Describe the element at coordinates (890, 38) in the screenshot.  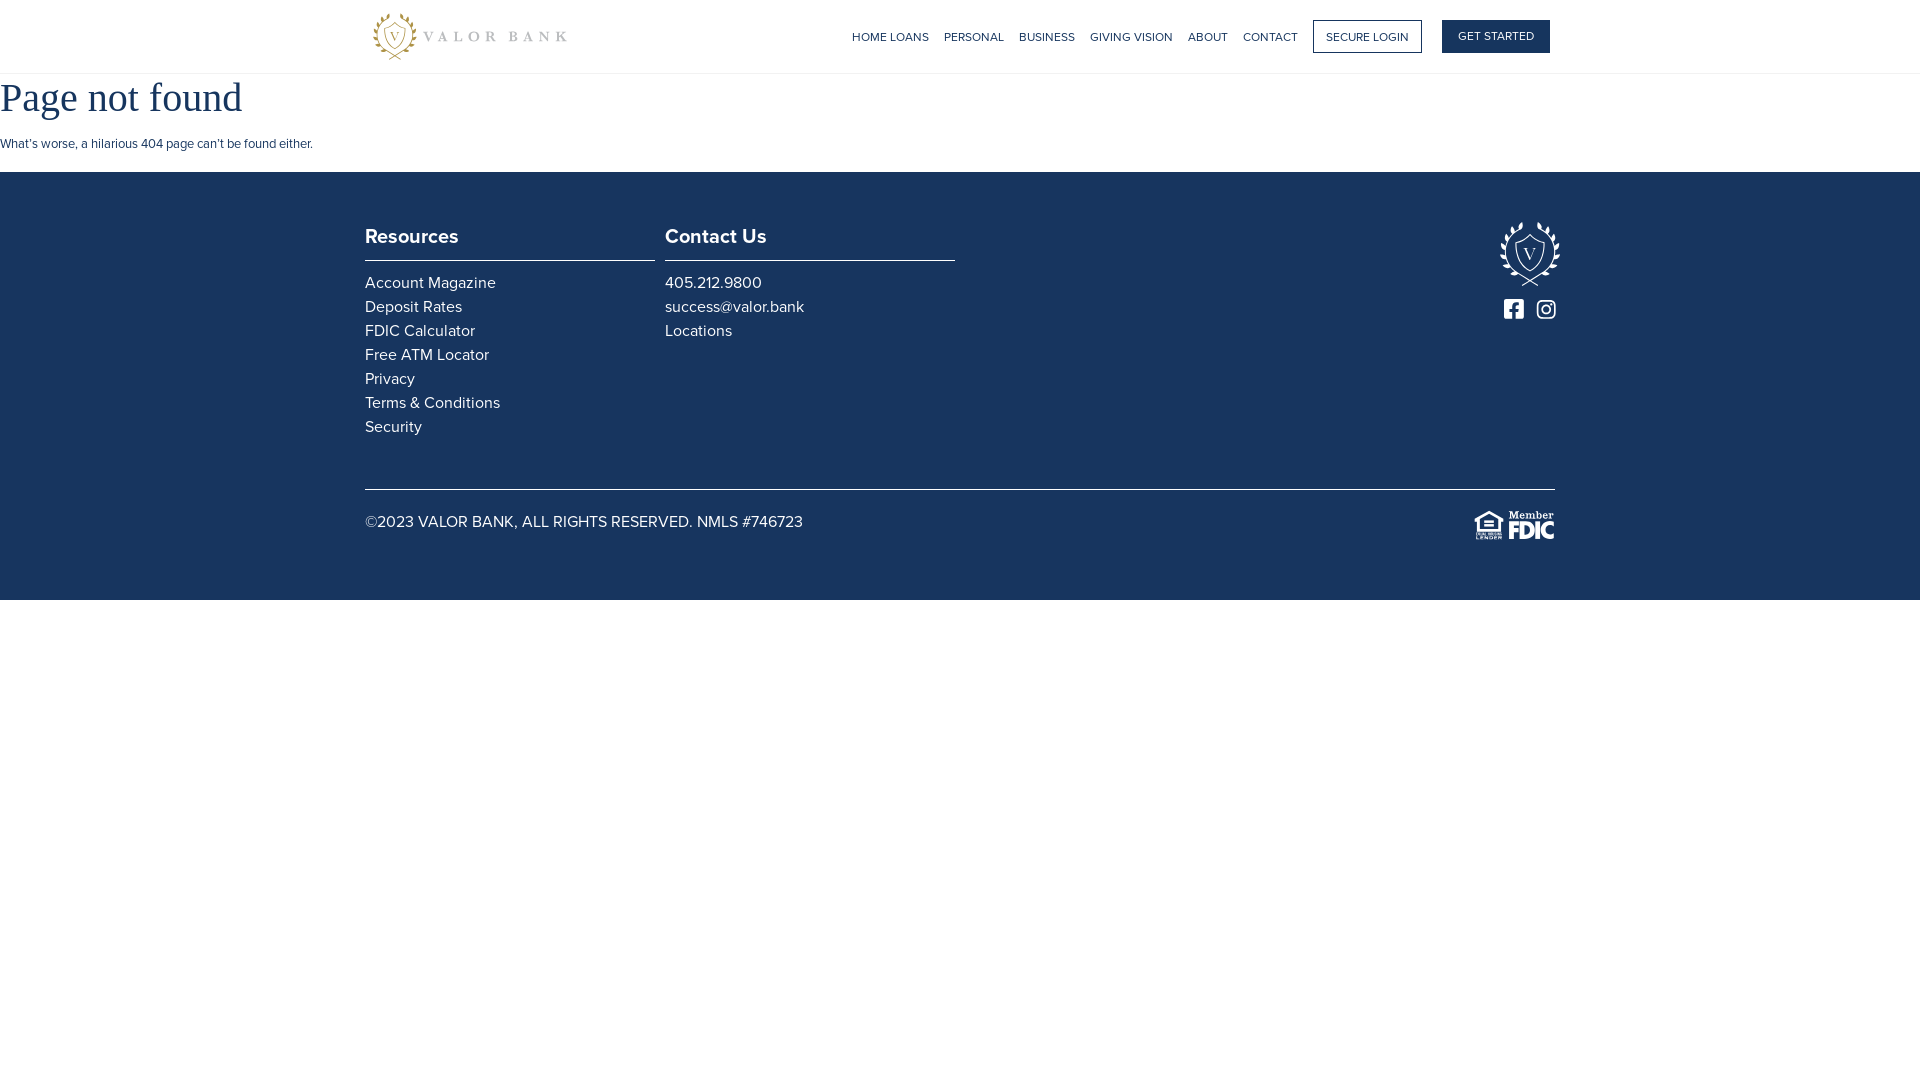
I see `HOME LOANS` at that location.